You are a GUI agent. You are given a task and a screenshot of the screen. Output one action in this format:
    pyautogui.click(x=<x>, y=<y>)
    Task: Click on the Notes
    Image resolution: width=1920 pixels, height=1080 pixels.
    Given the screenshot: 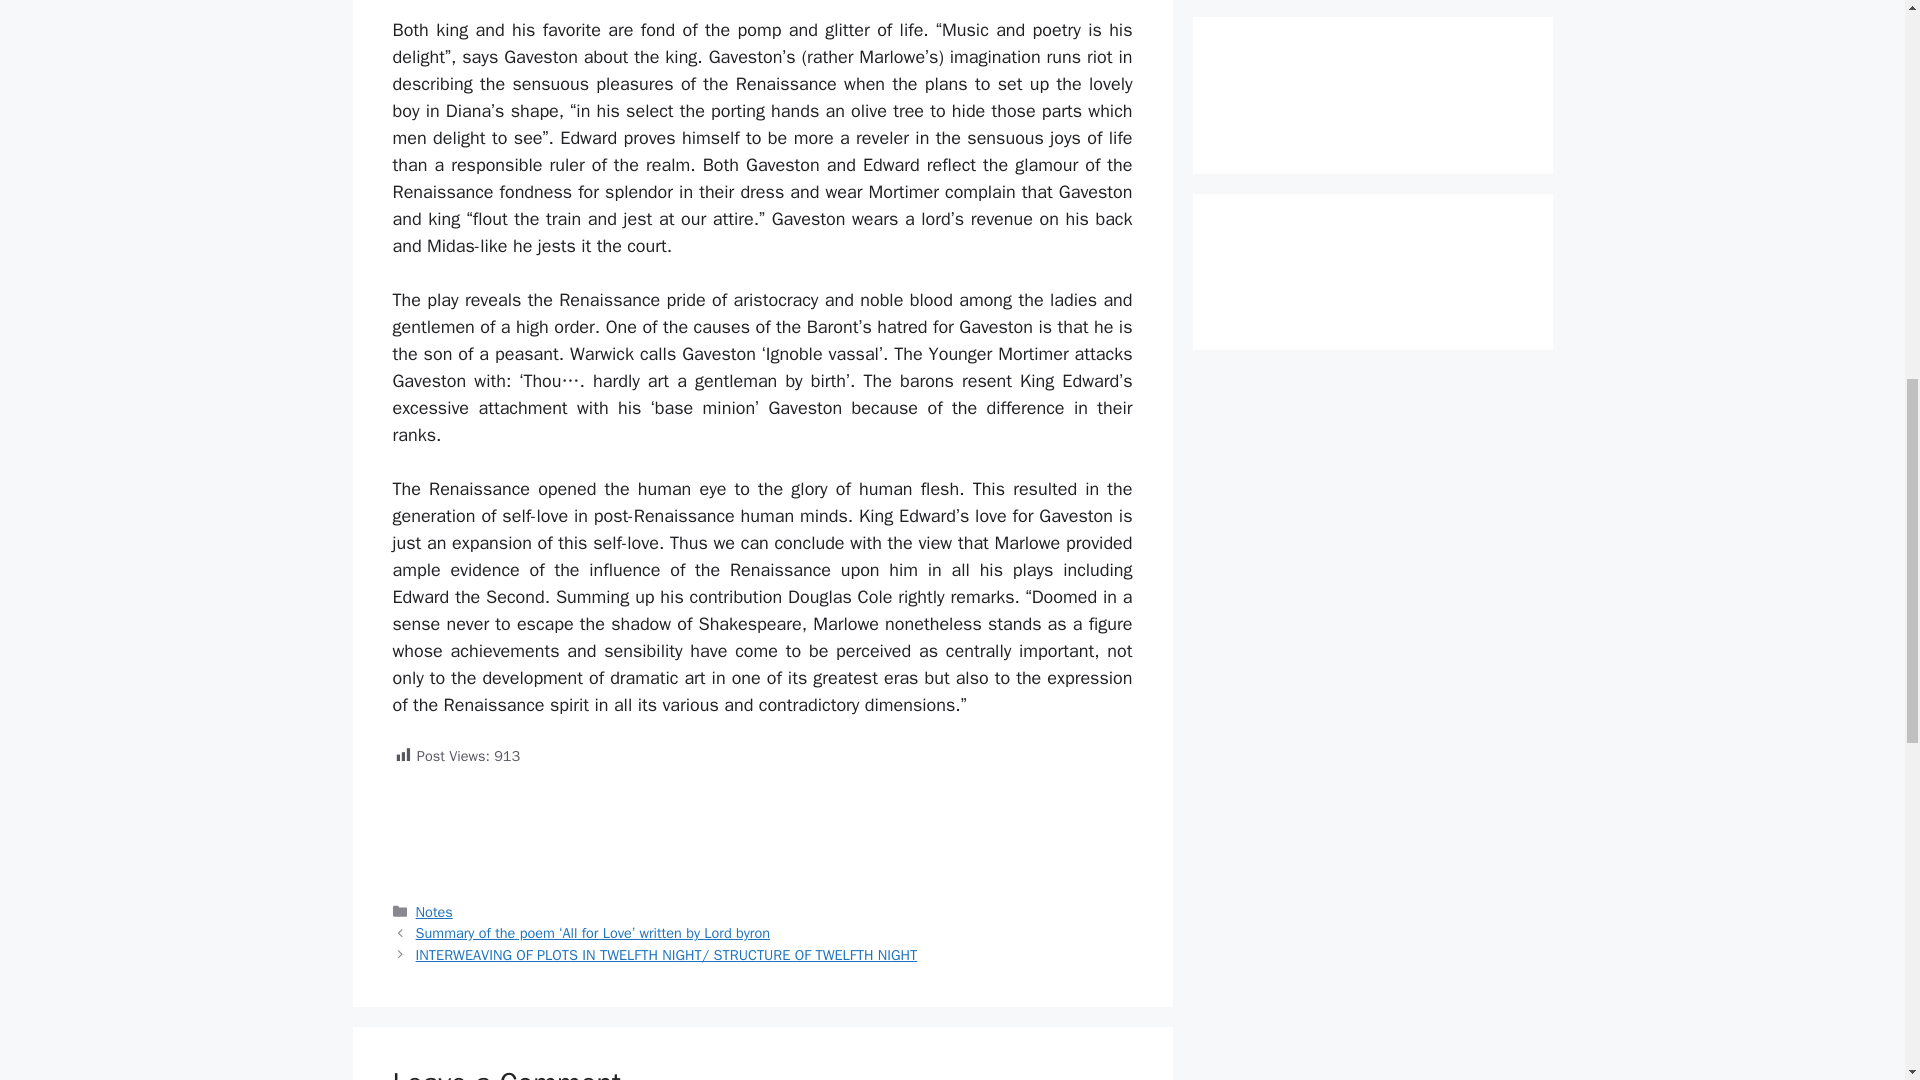 What is the action you would take?
    pyautogui.click(x=434, y=912)
    